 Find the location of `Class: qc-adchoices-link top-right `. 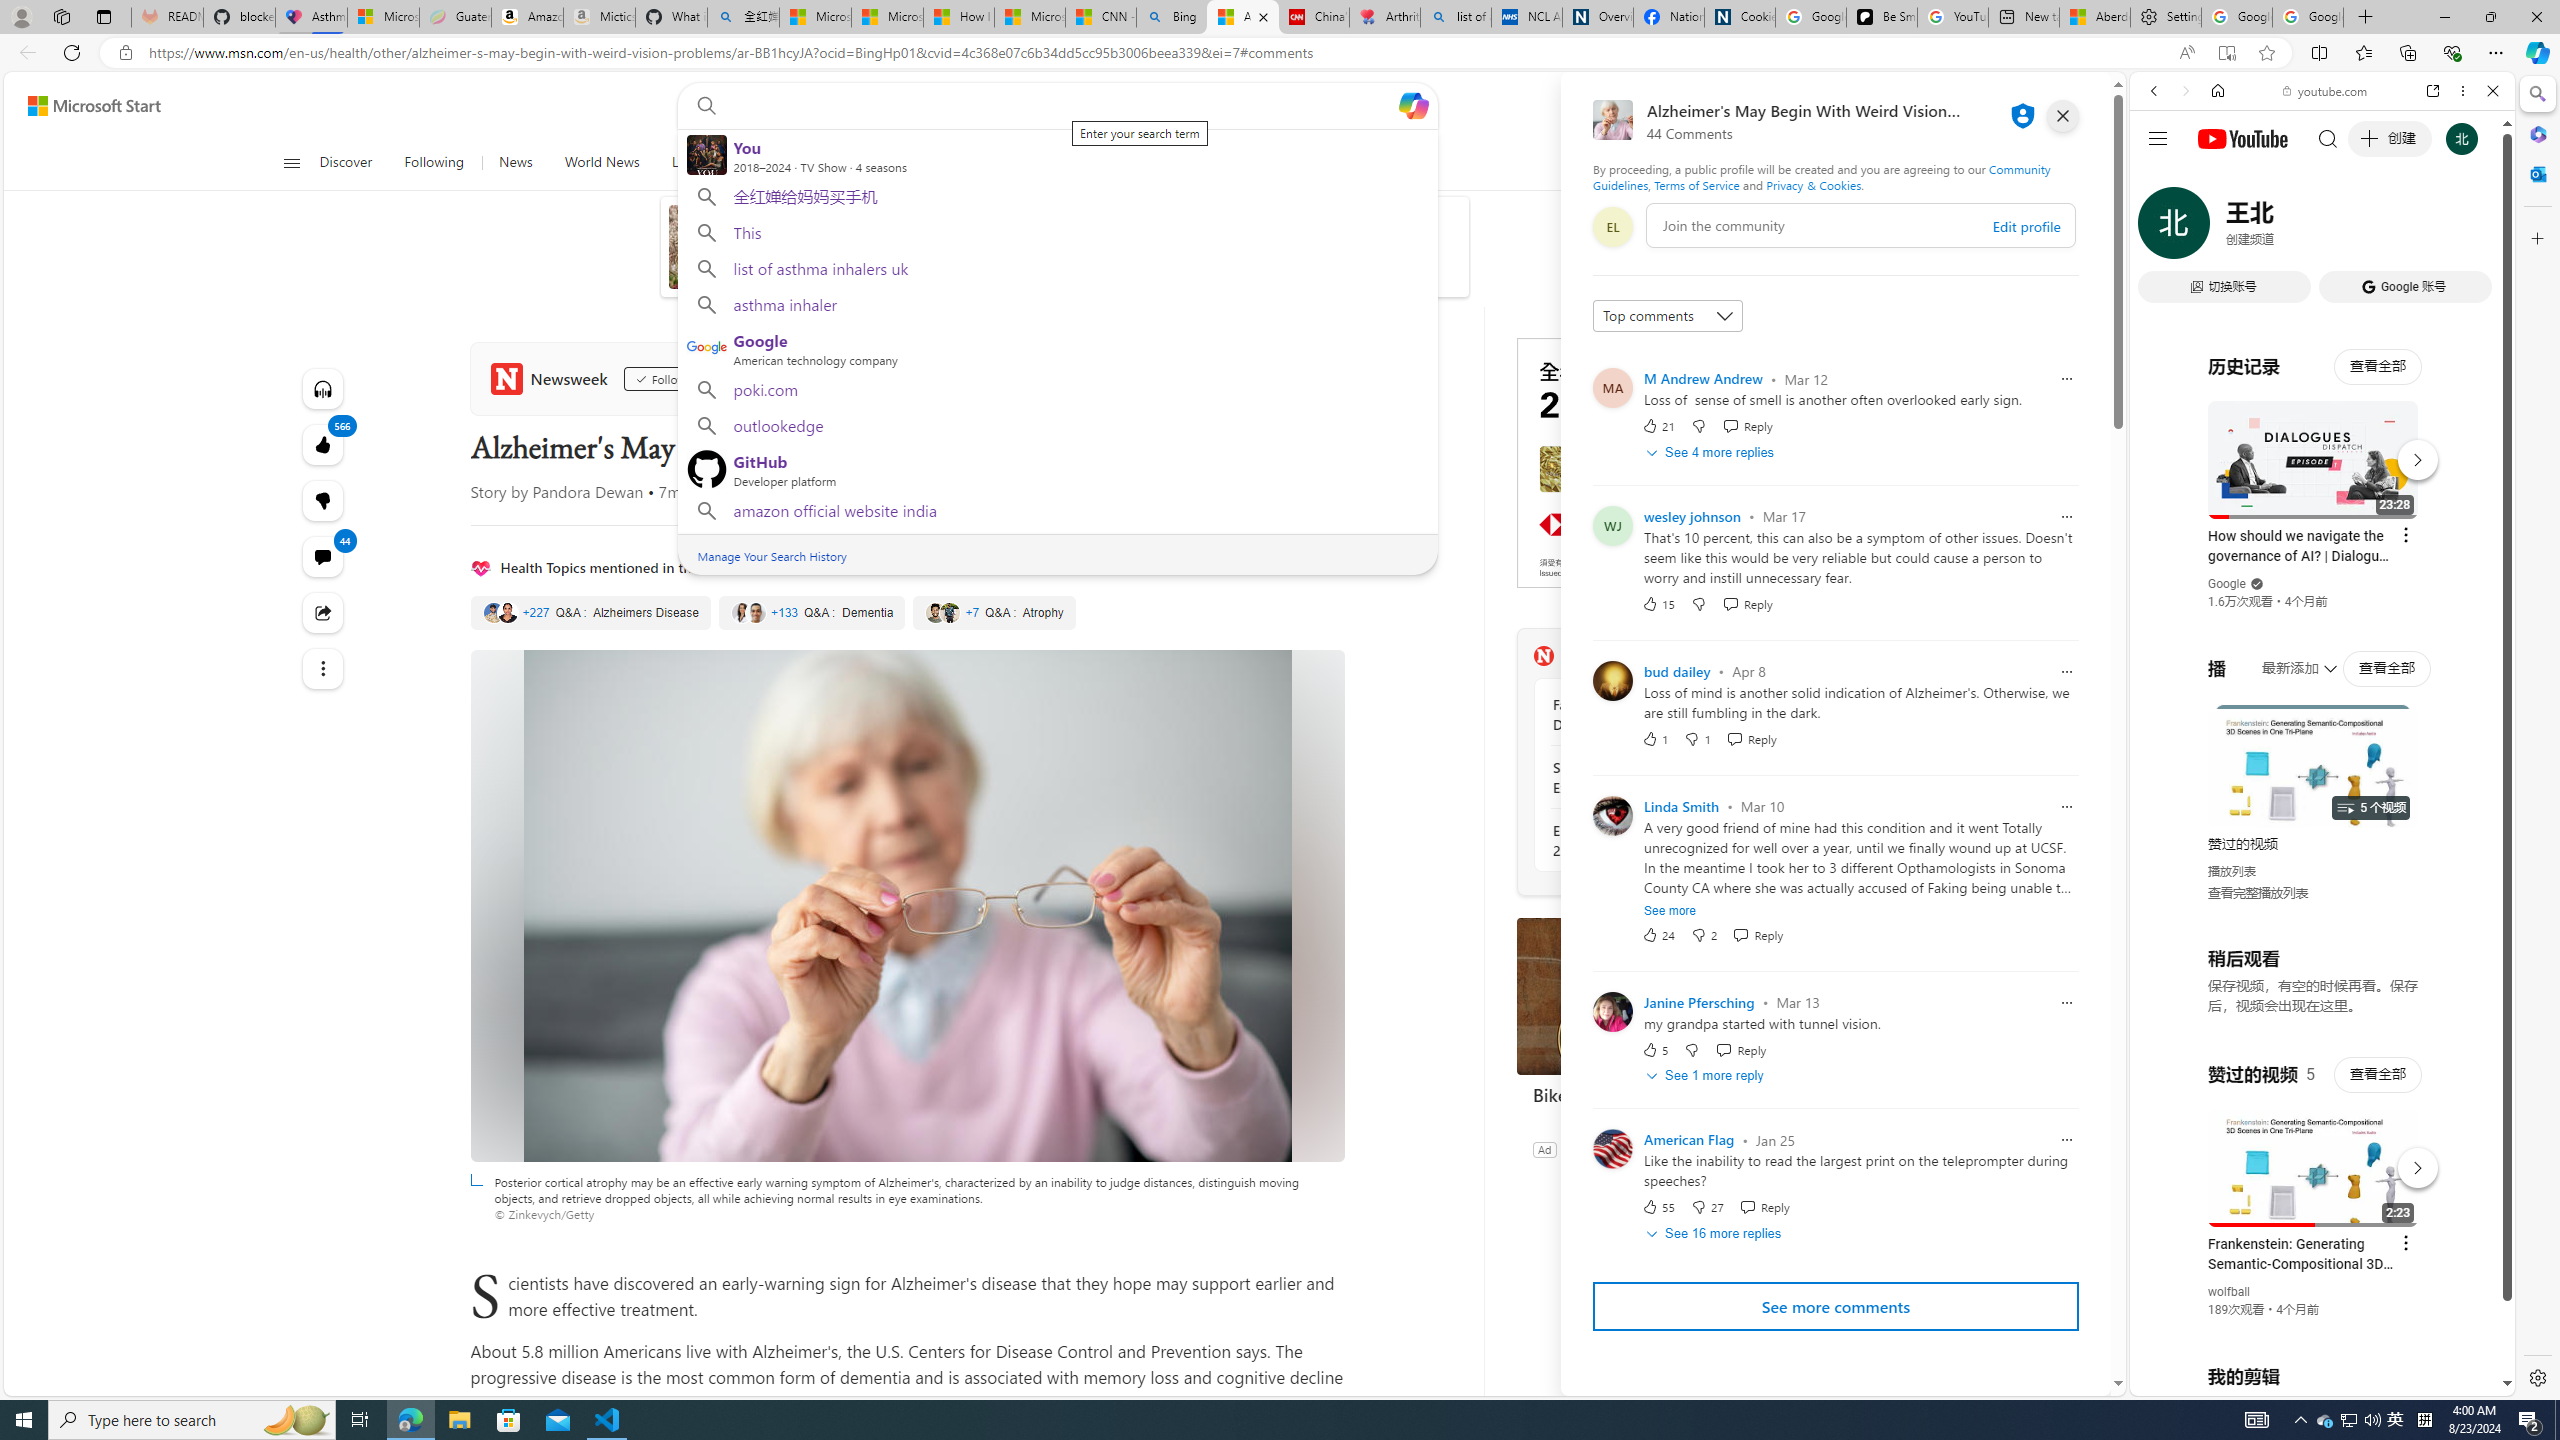

Class: qc-adchoices-link top-right  is located at coordinates (1807, 345).